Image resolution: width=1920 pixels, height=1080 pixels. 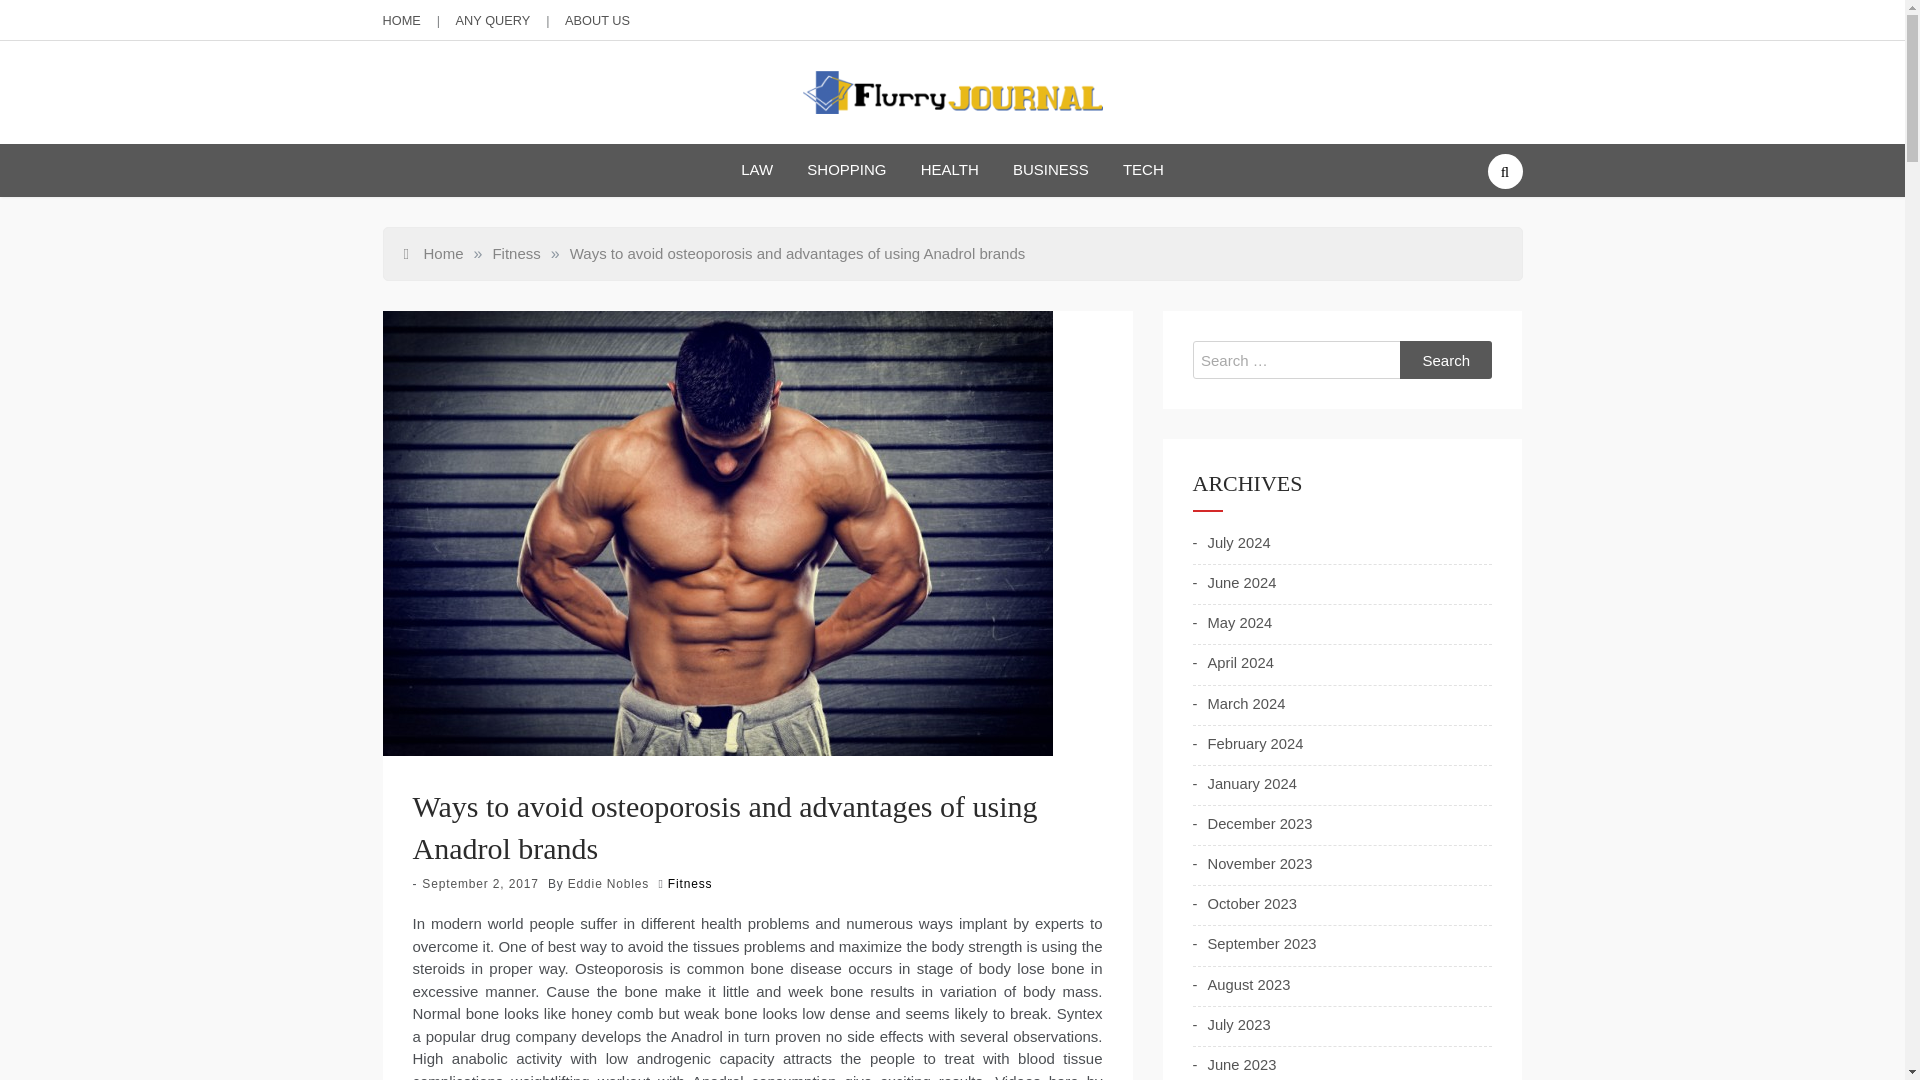 What do you see at coordinates (690, 884) in the screenshot?
I see `Fitness` at bounding box center [690, 884].